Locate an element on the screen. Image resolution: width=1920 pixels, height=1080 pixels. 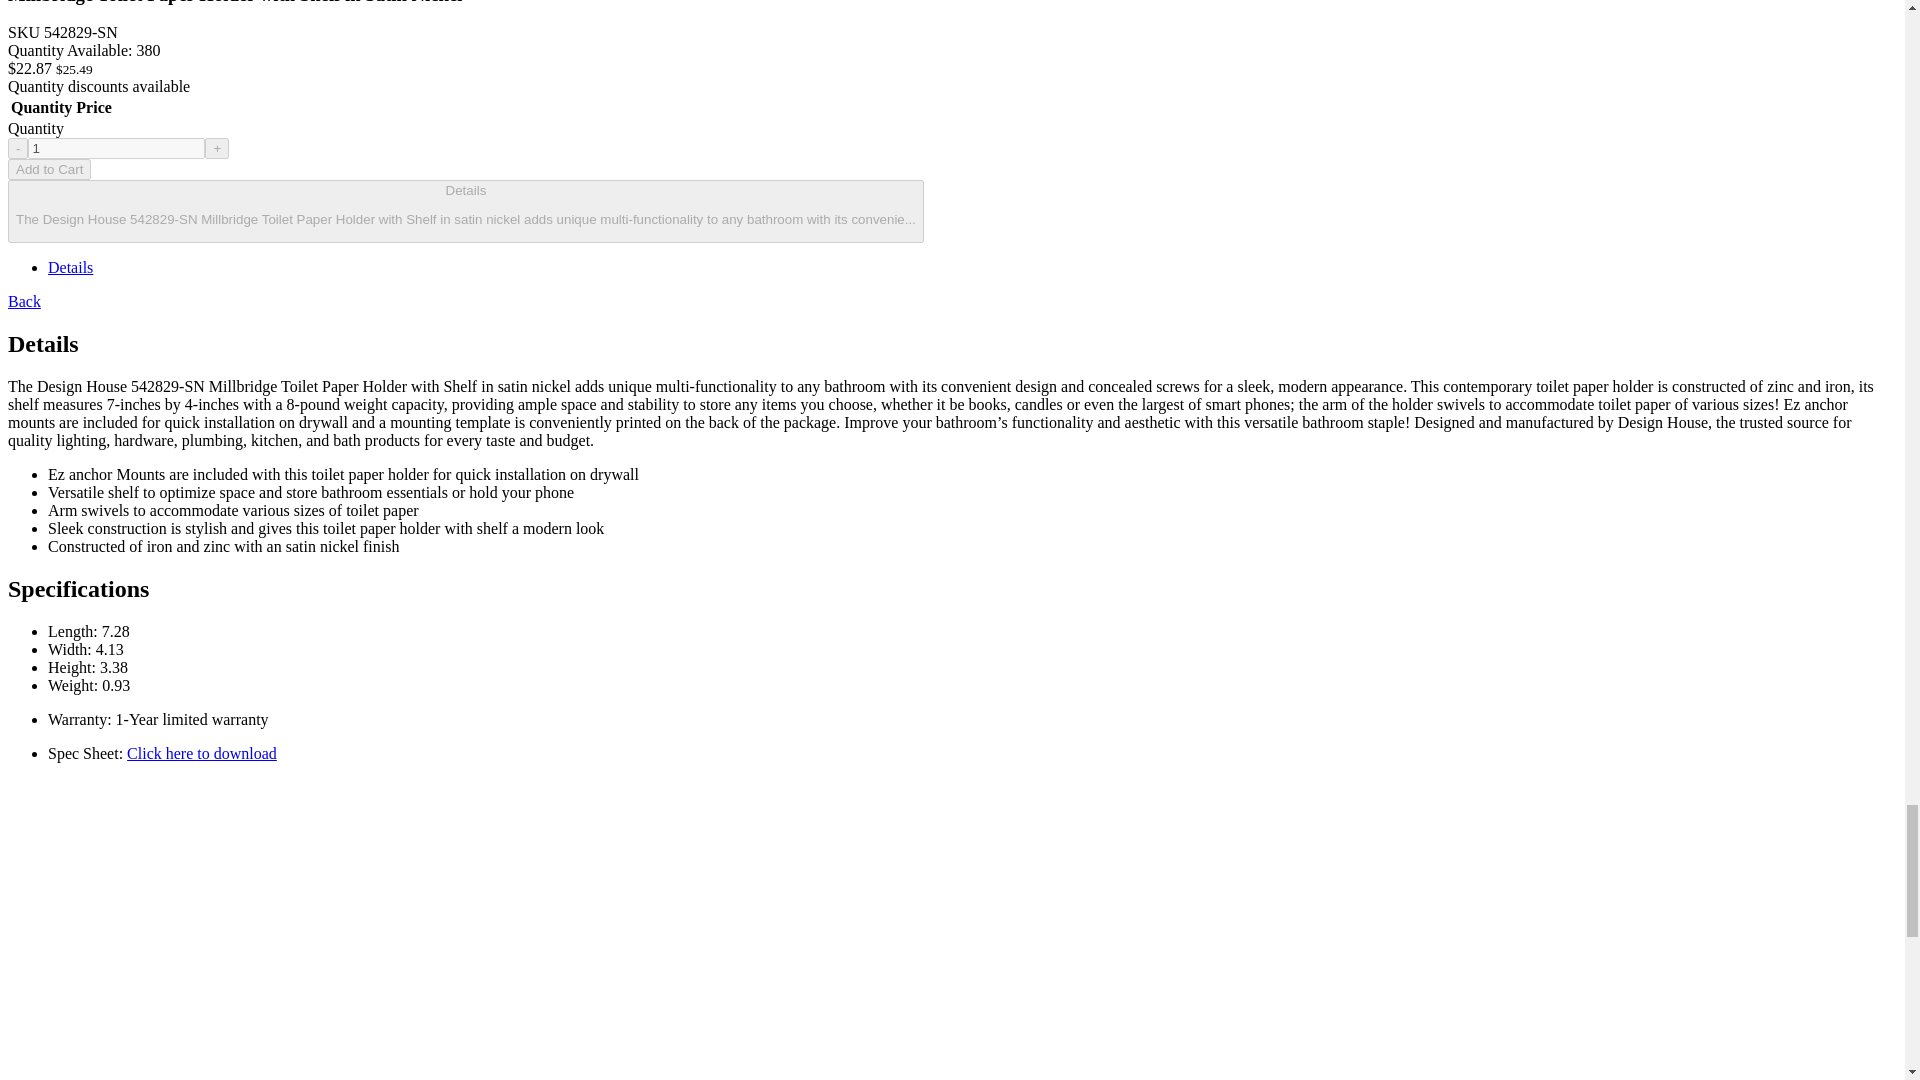
Details is located at coordinates (70, 268).